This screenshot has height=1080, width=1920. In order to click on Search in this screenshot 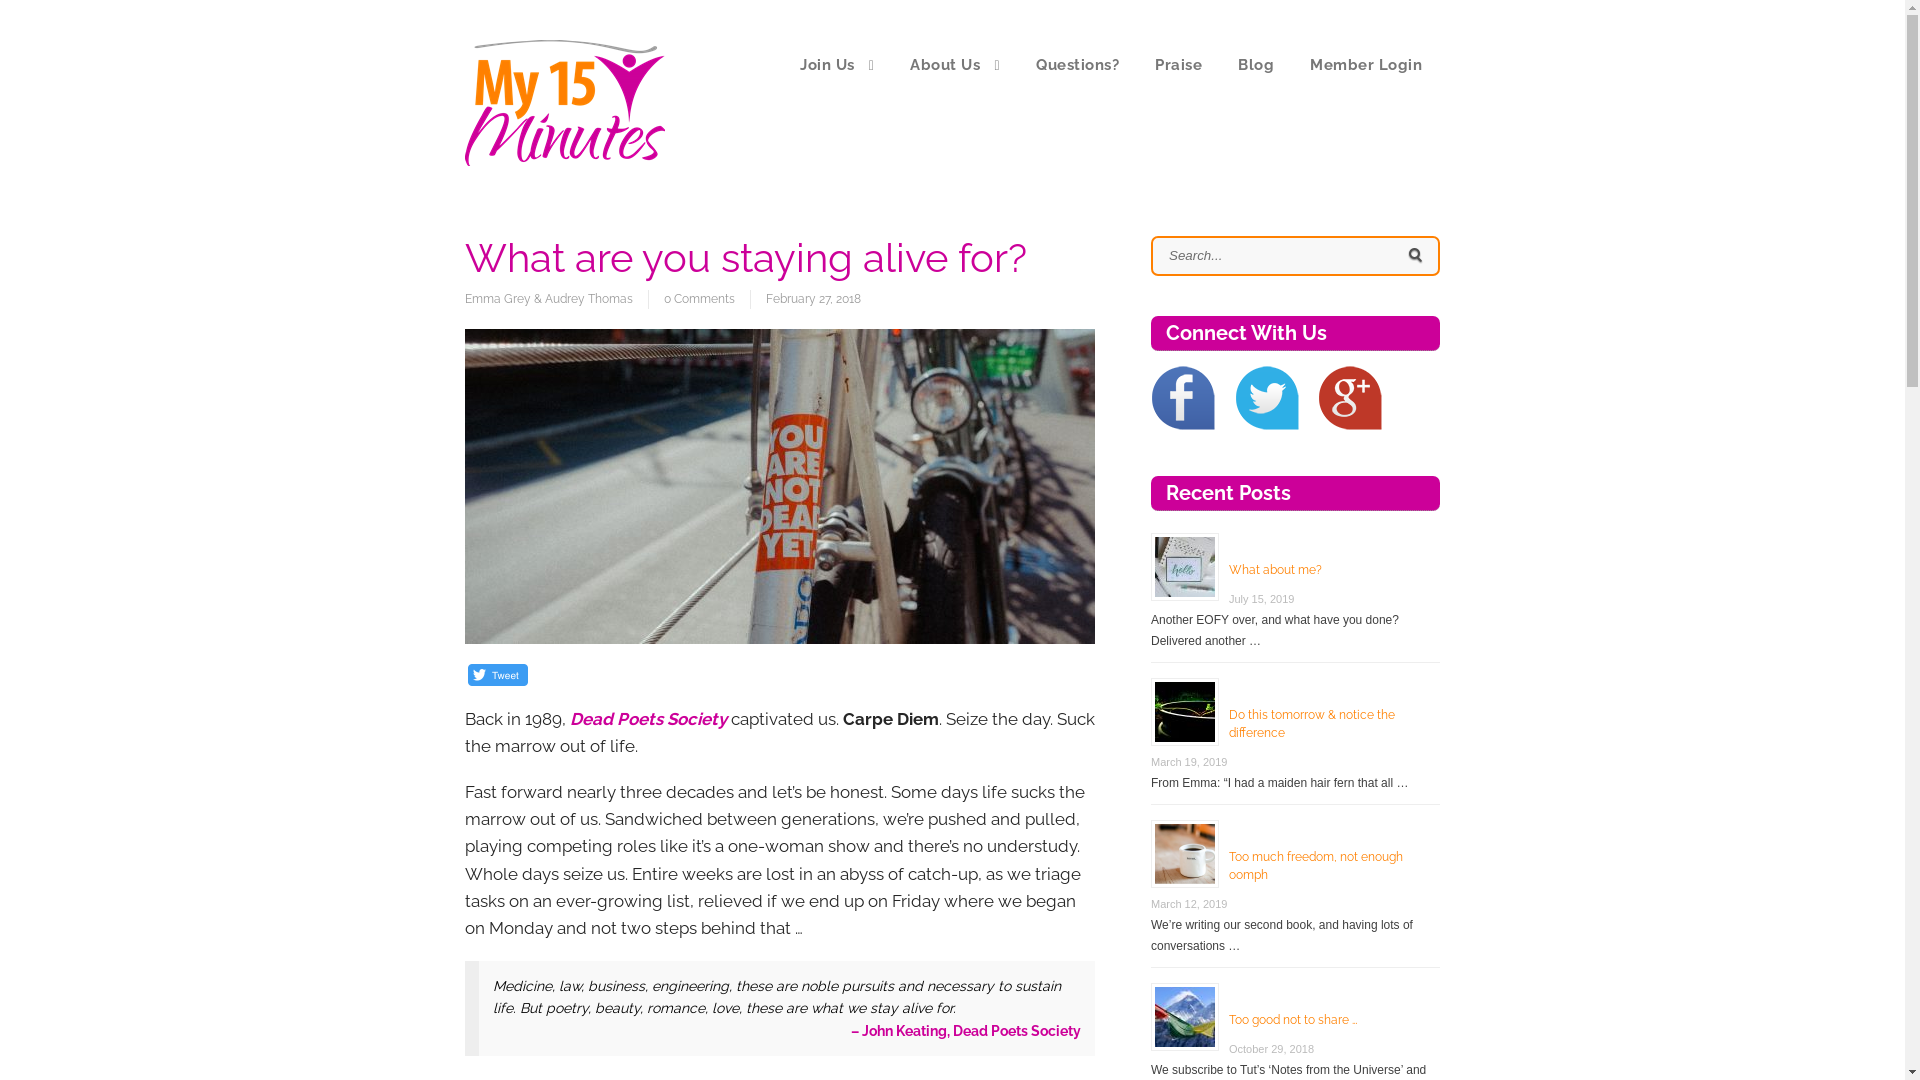, I will do `click(1416, 256)`.